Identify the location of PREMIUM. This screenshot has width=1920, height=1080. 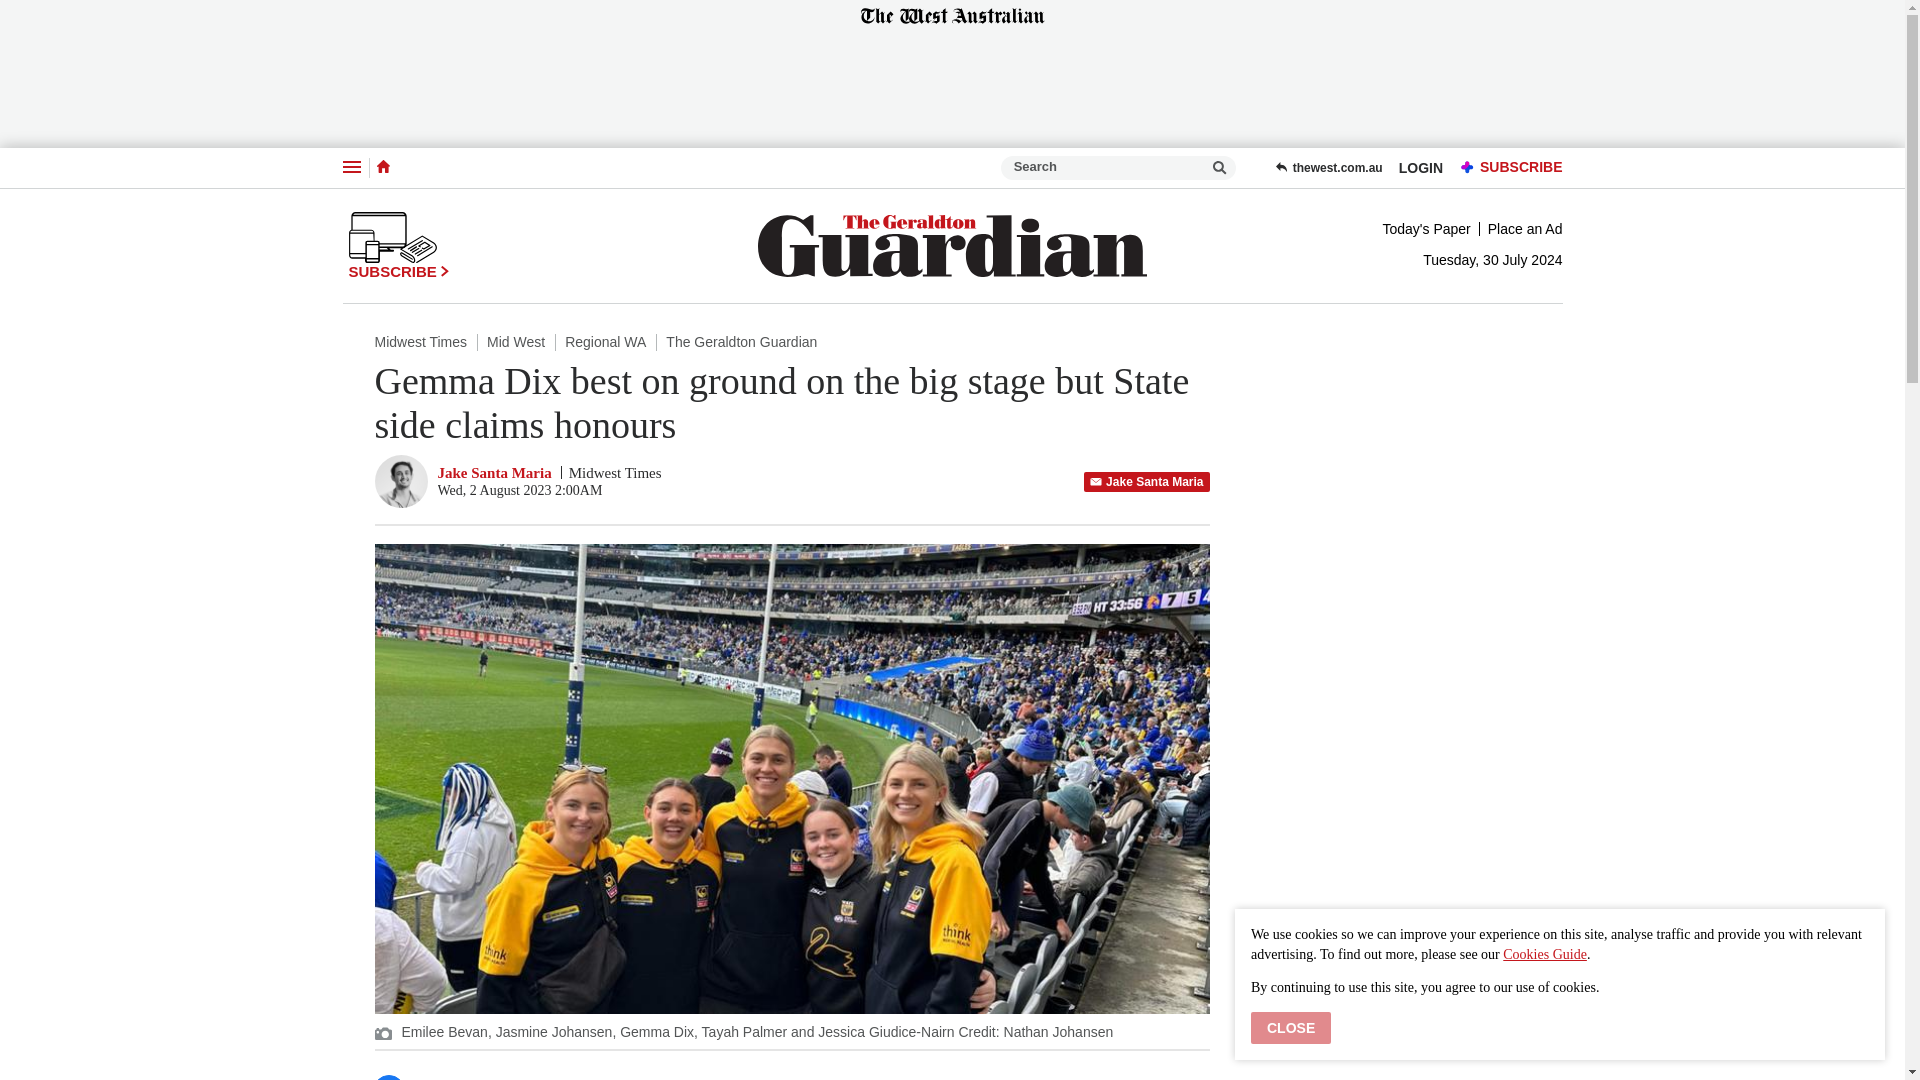
(1468, 167).